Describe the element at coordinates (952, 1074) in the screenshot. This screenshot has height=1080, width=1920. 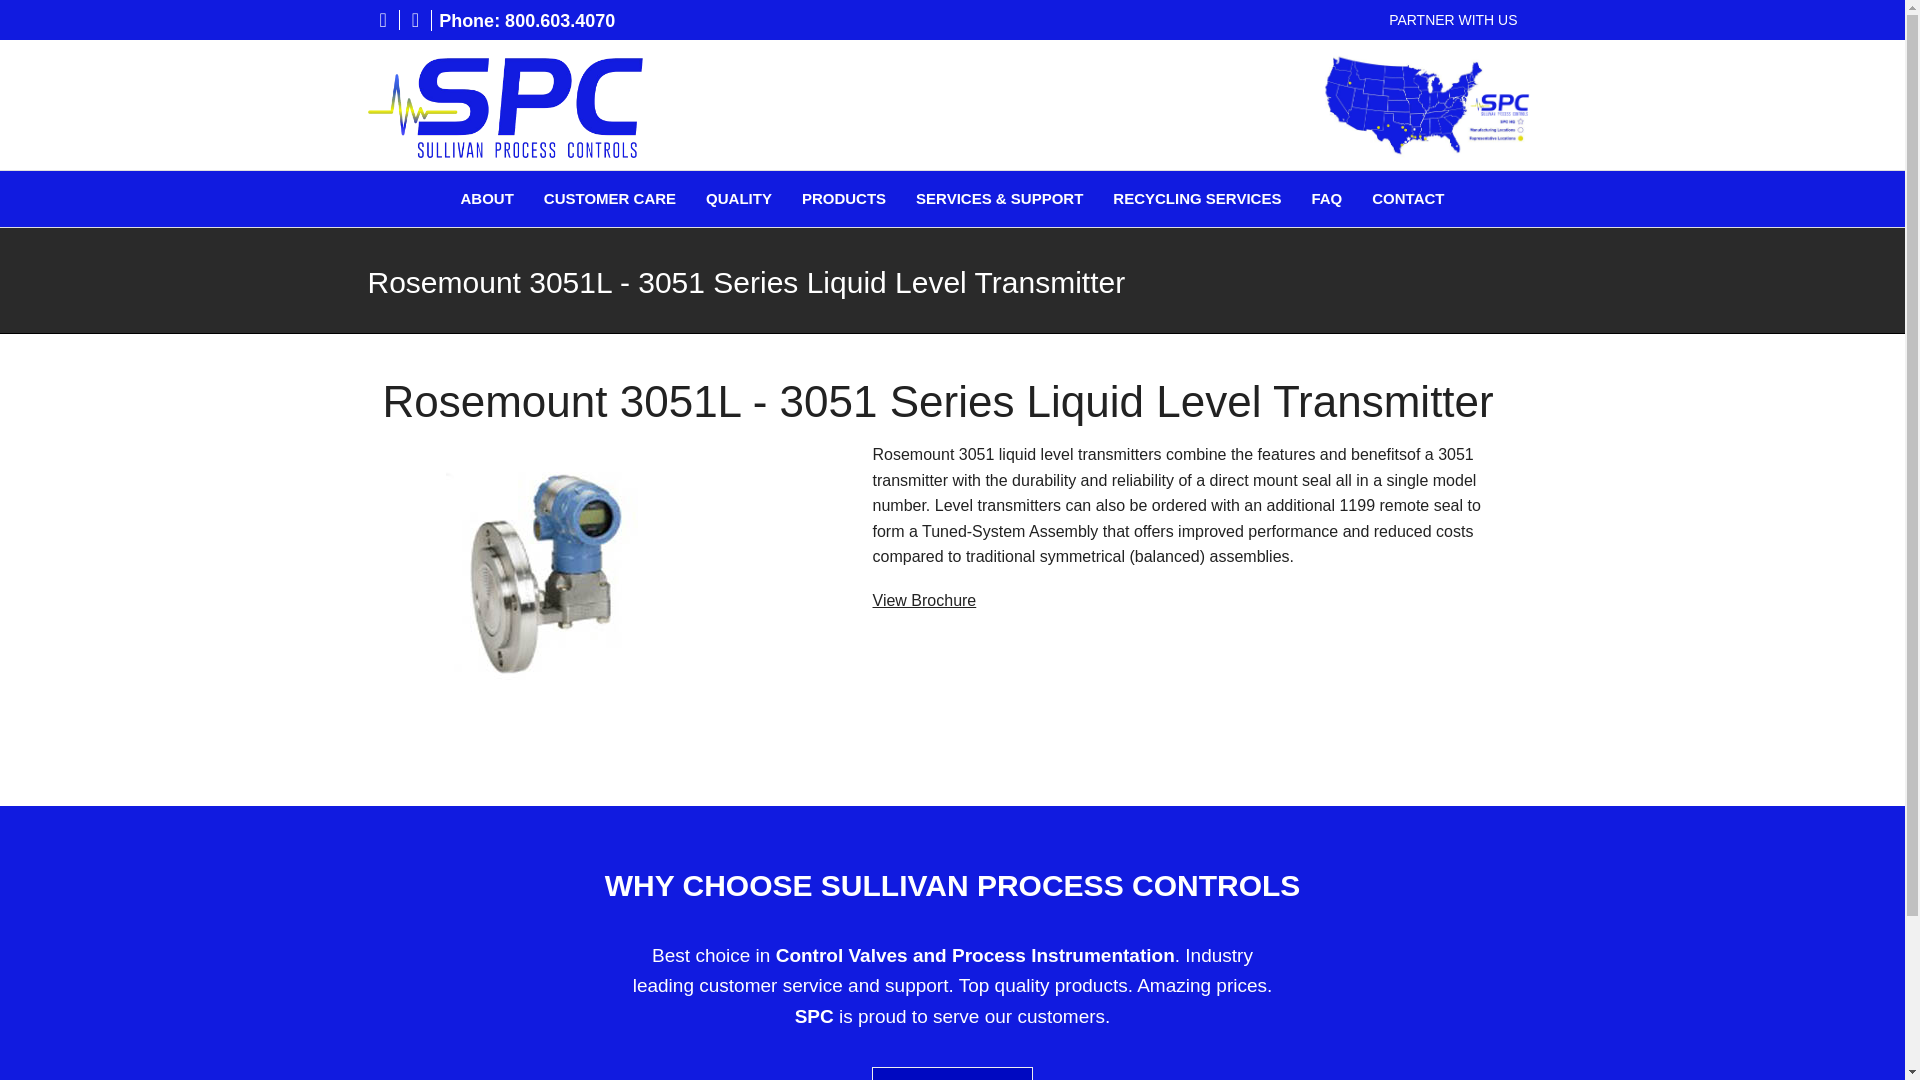
I see `Find Out More` at that location.